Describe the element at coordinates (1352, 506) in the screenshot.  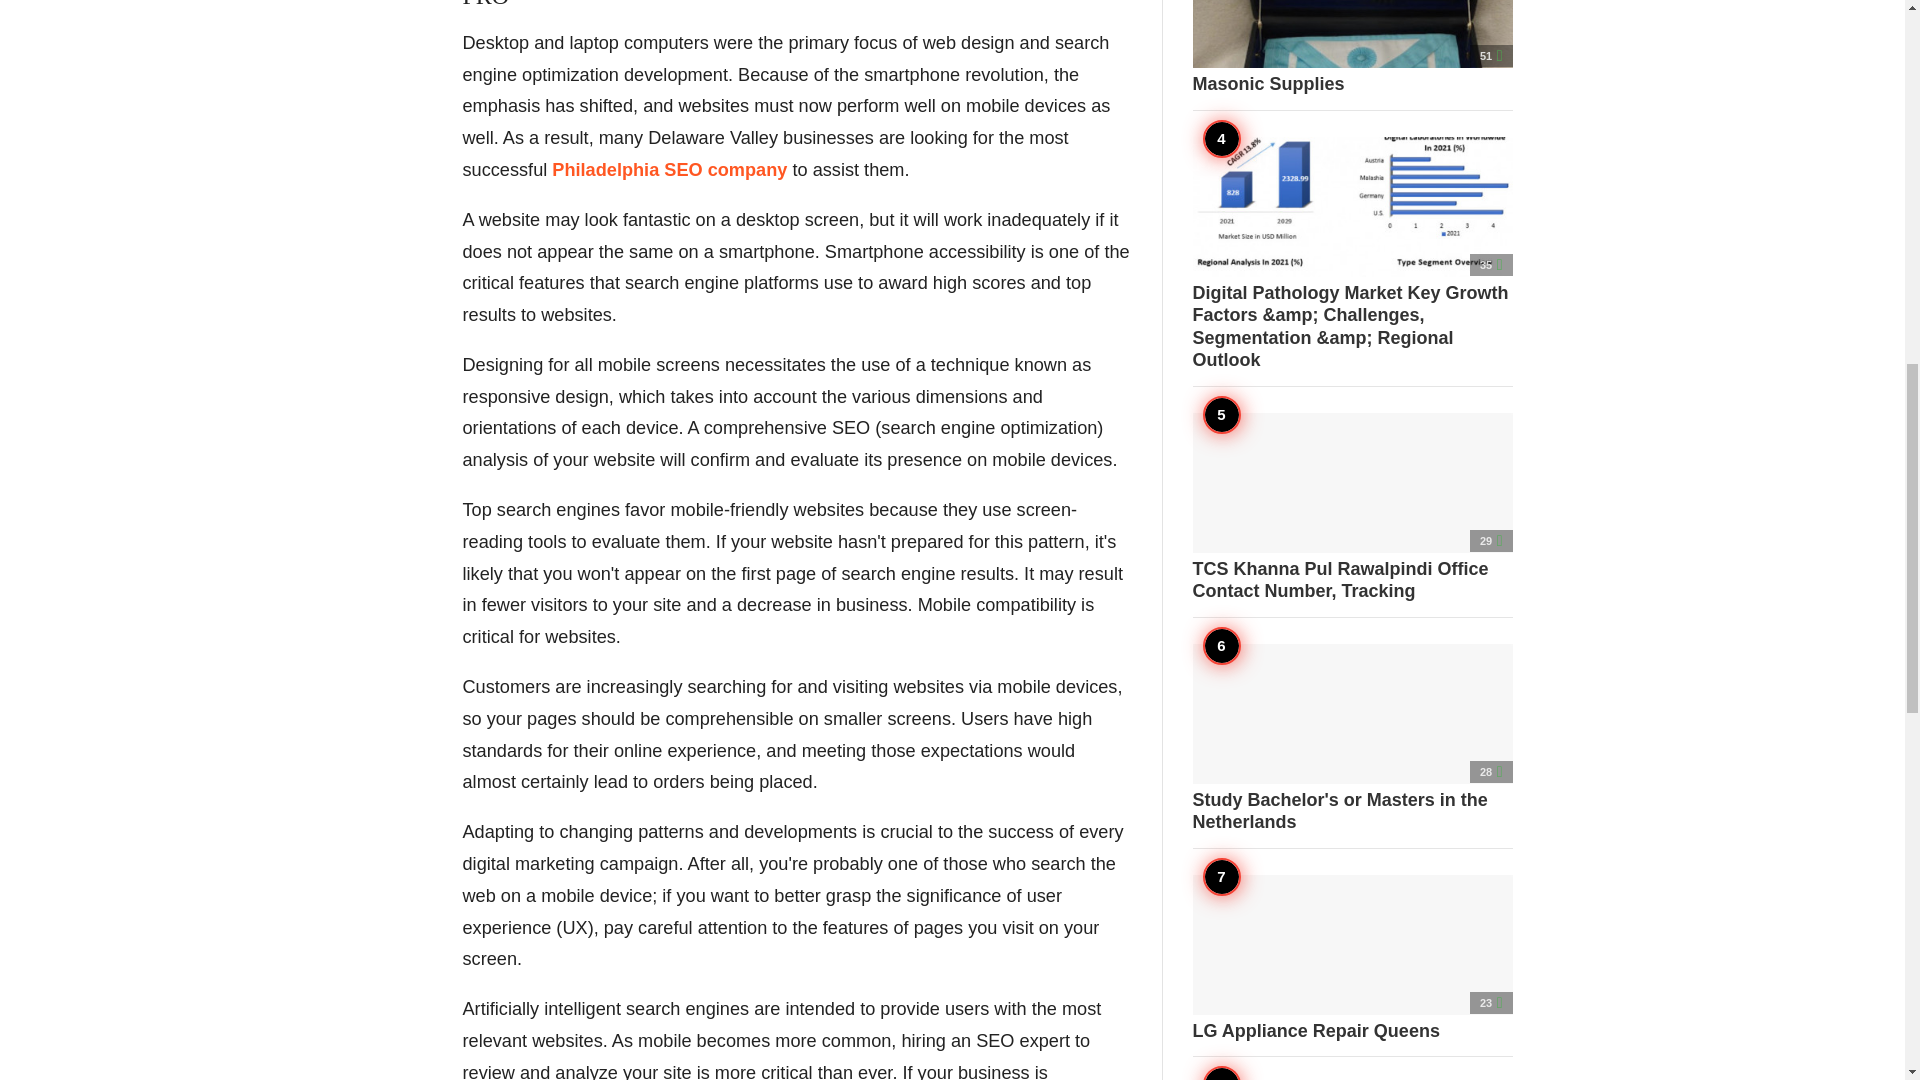
I see `TCS Khanna Pul Rawalpindi Office Contact Number, Tracking` at that location.